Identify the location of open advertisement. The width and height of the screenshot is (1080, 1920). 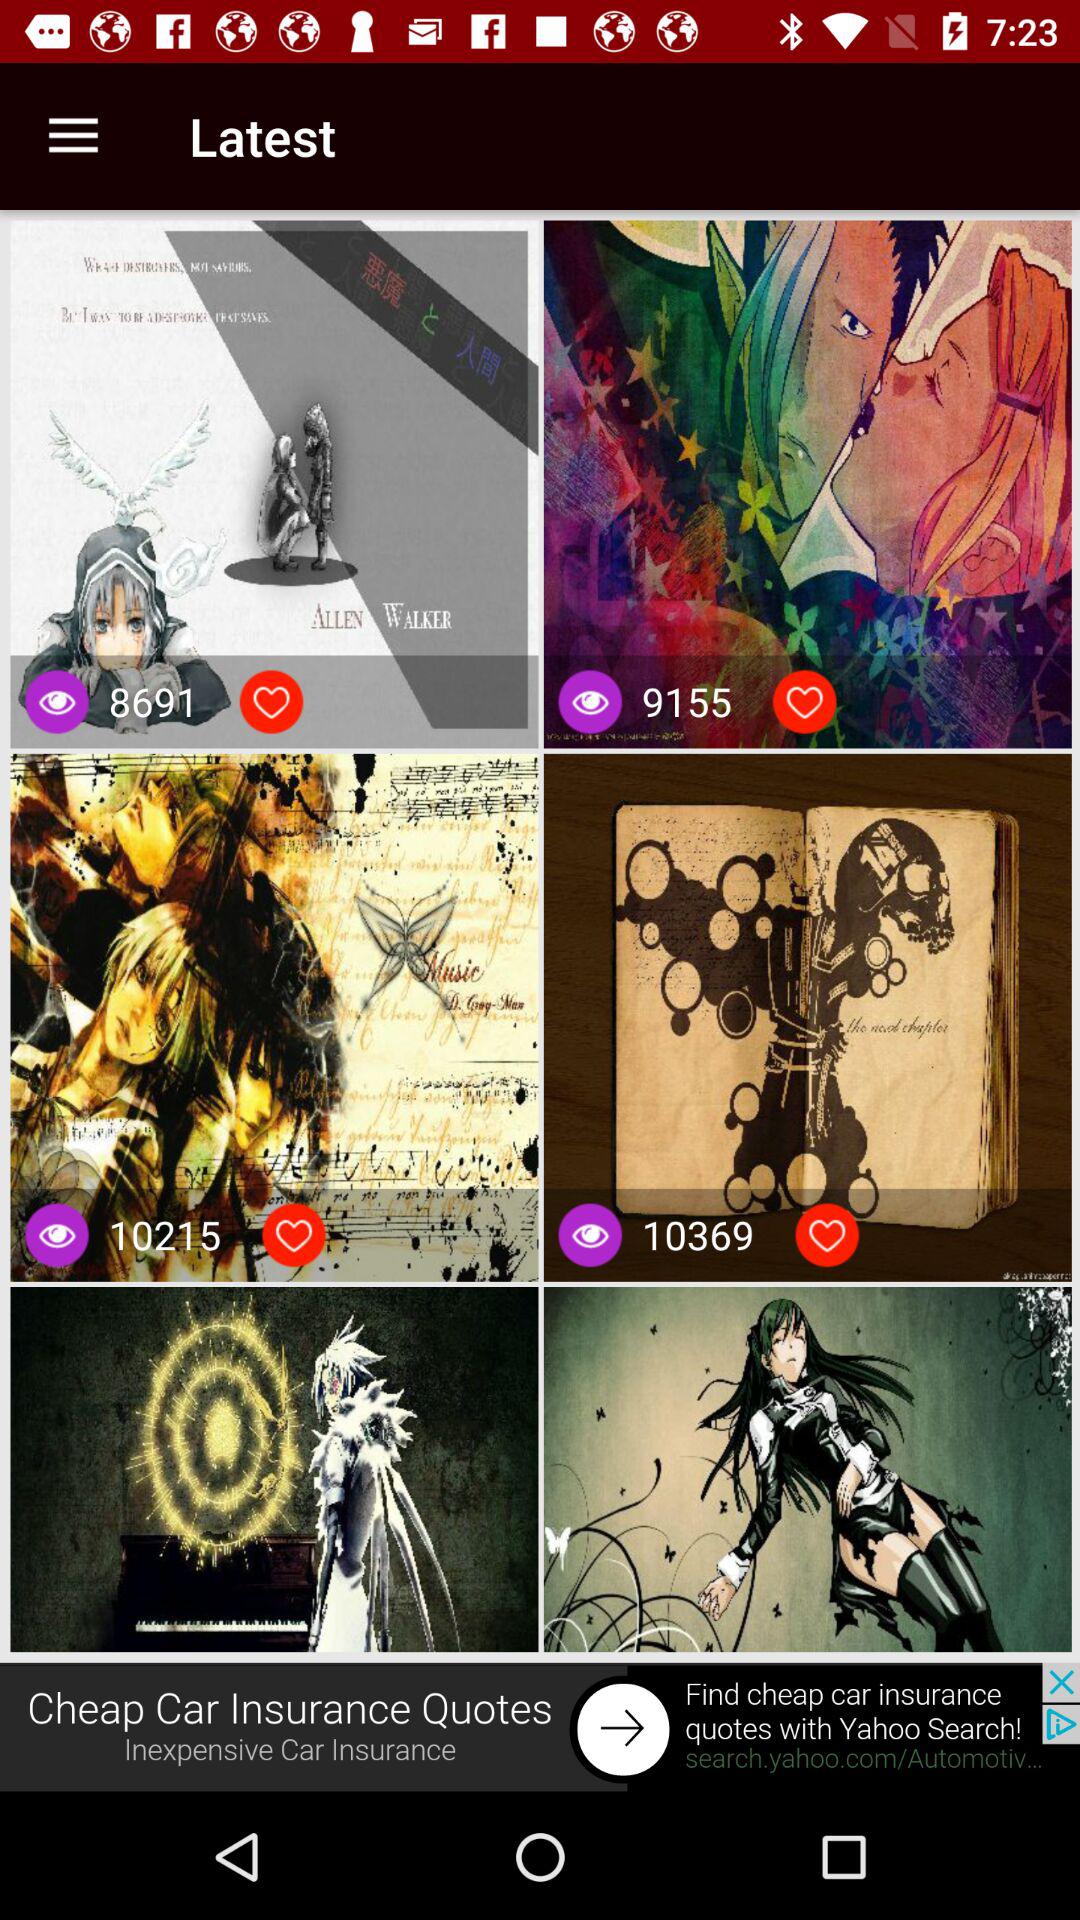
(540, 1728).